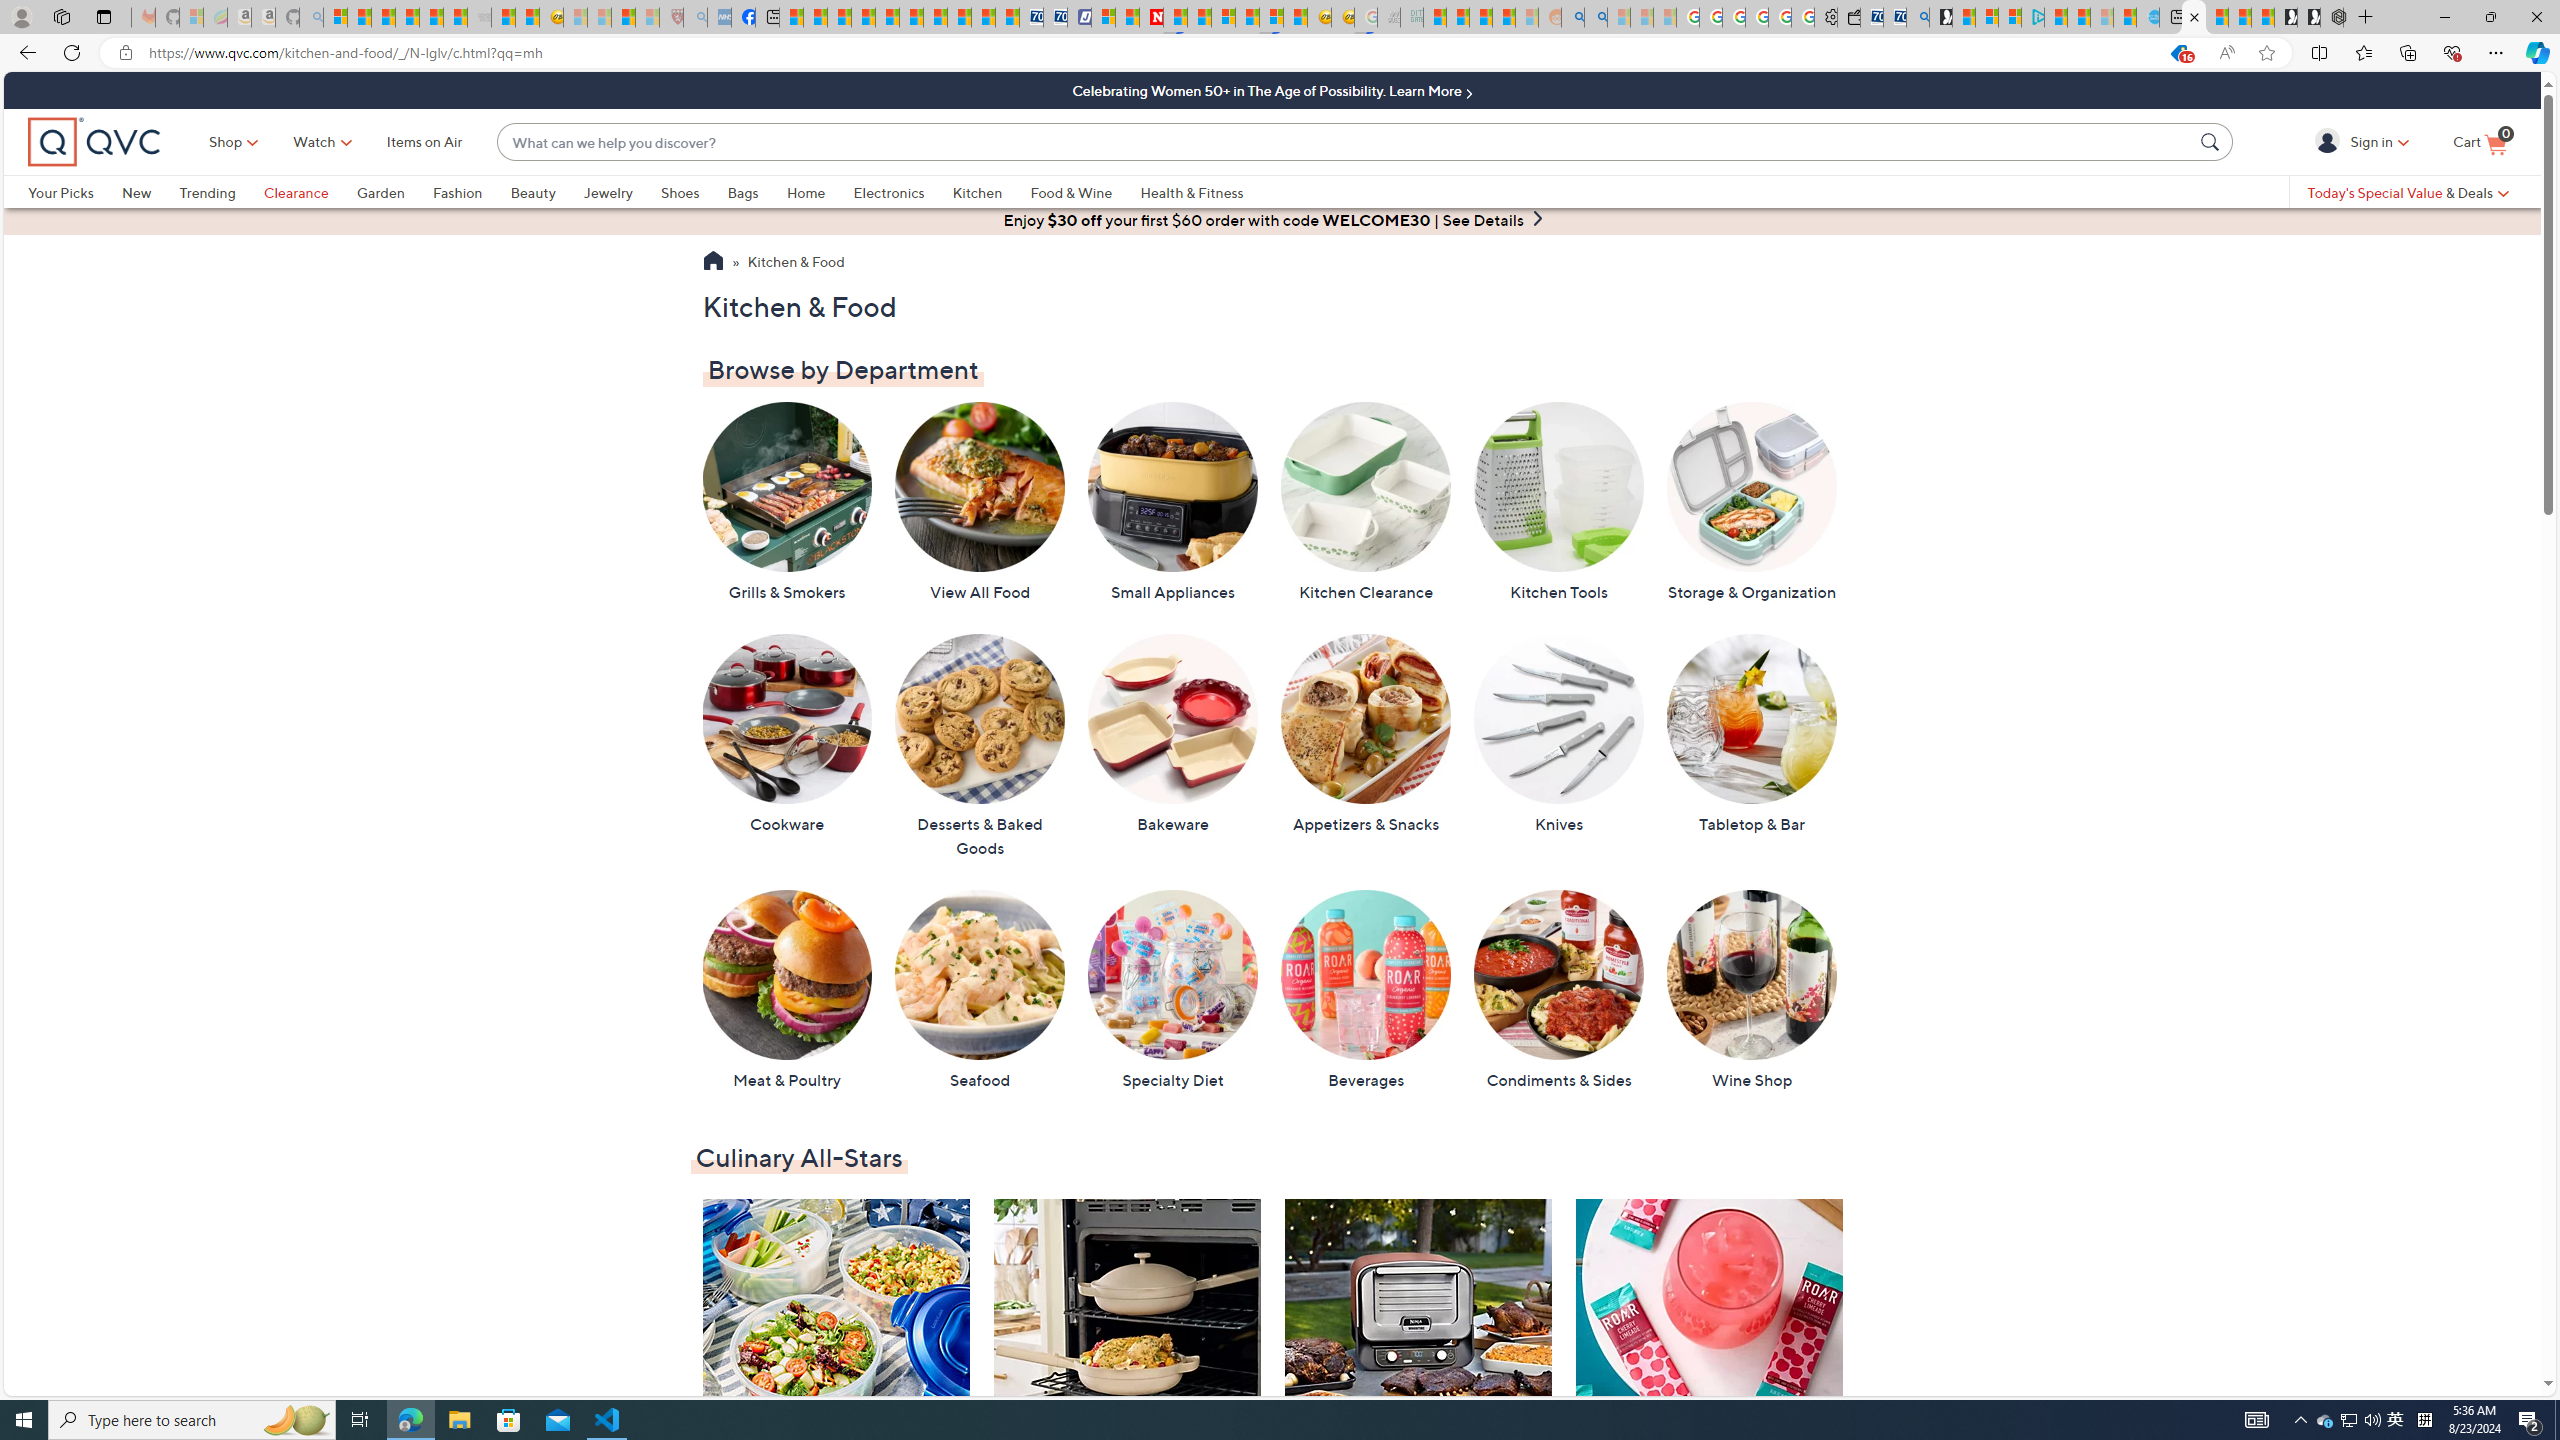 The width and height of the screenshot is (2560, 1440). What do you see at coordinates (756, 192) in the screenshot?
I see `Bags` at bounding box center [756, 192].